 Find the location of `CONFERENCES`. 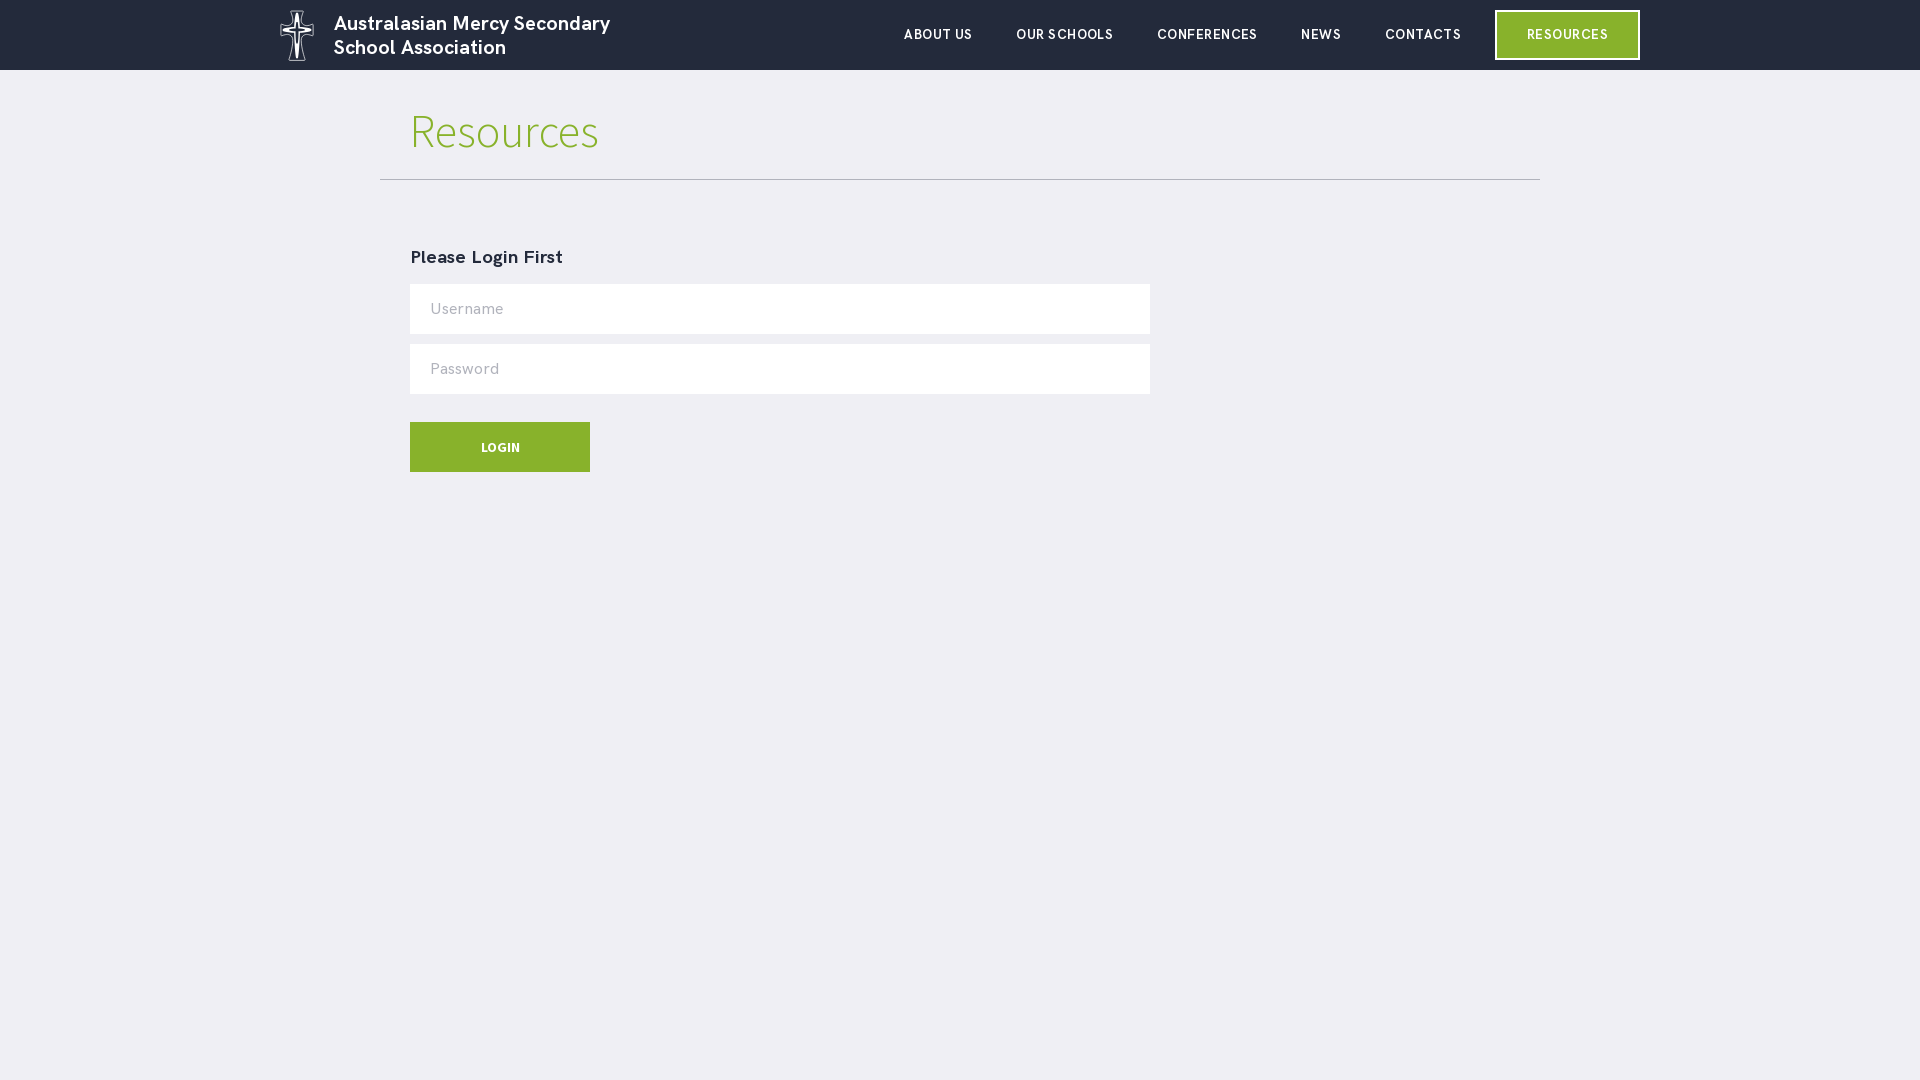

CONFERENCES is located at coordinates (1208, 44).